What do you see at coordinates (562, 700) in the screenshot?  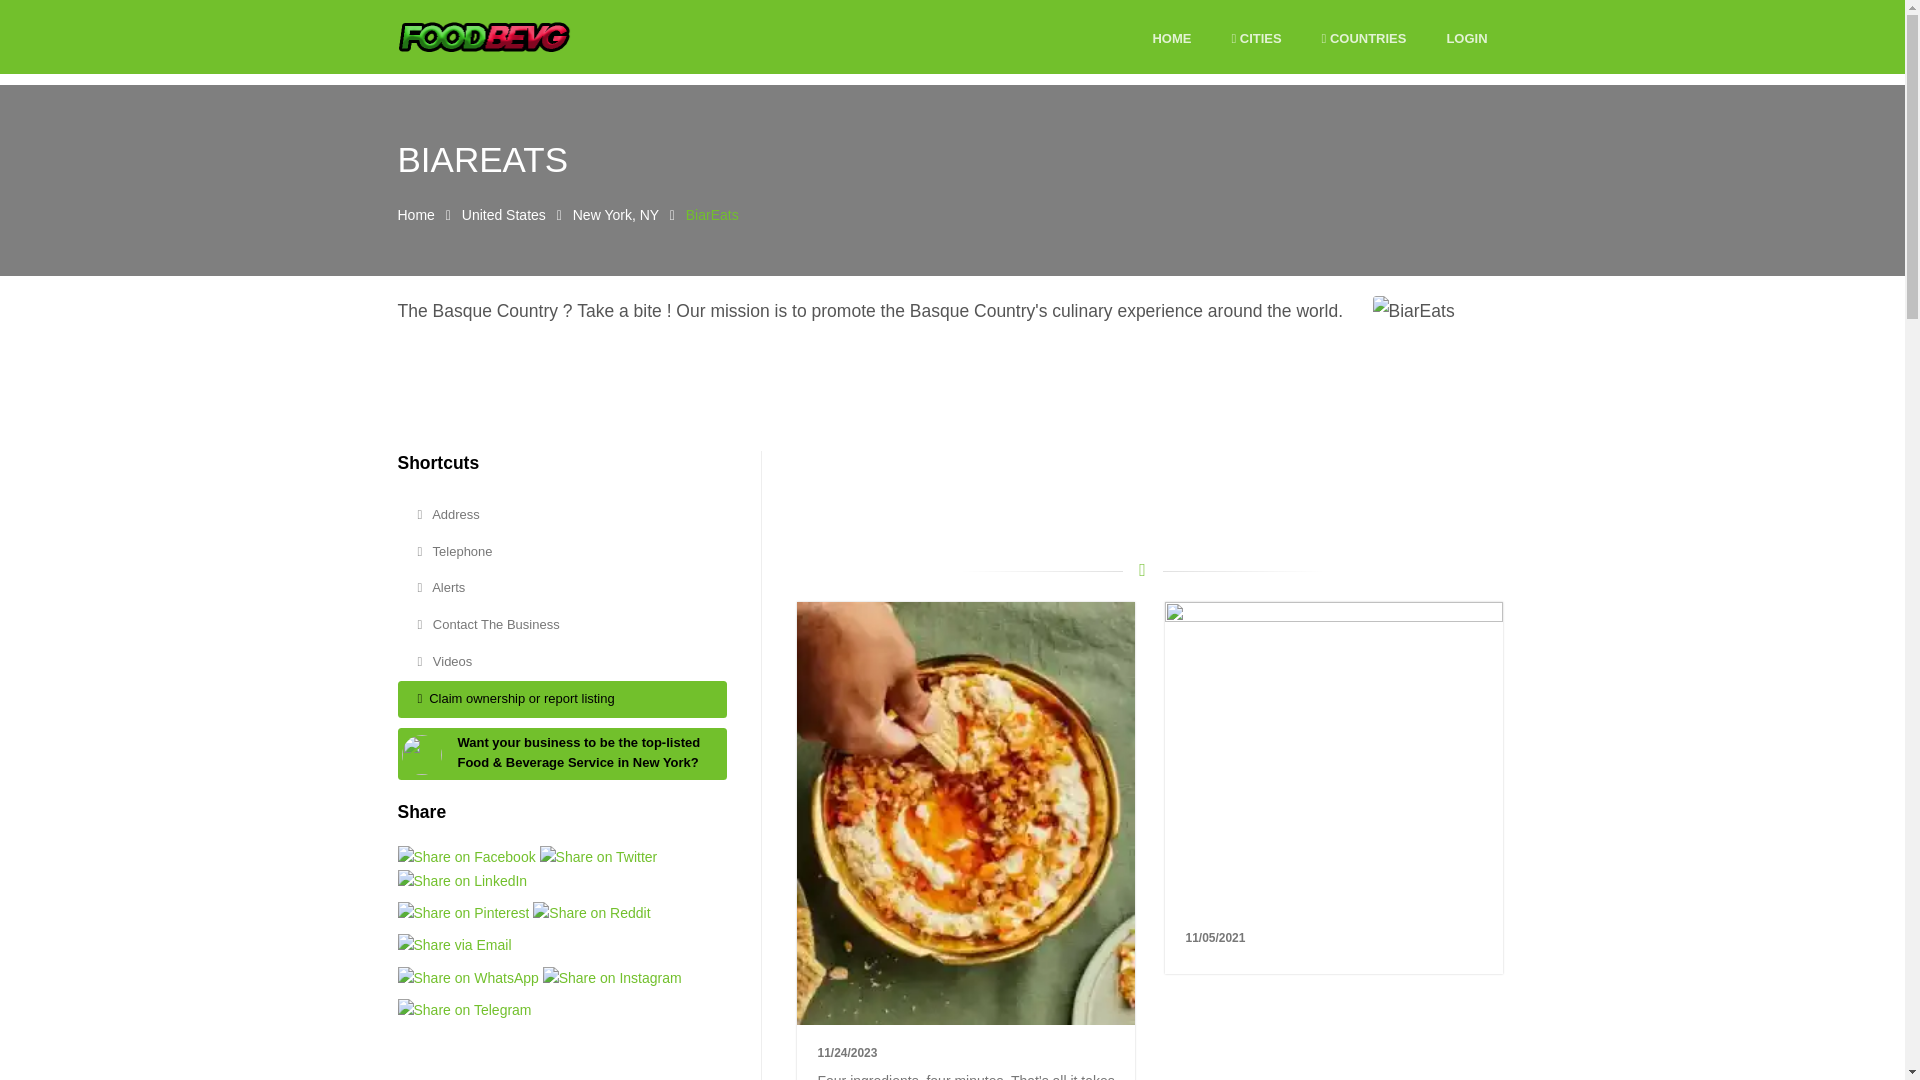 I see `Claim ownership or report listing` at bounding box center [562, 700].